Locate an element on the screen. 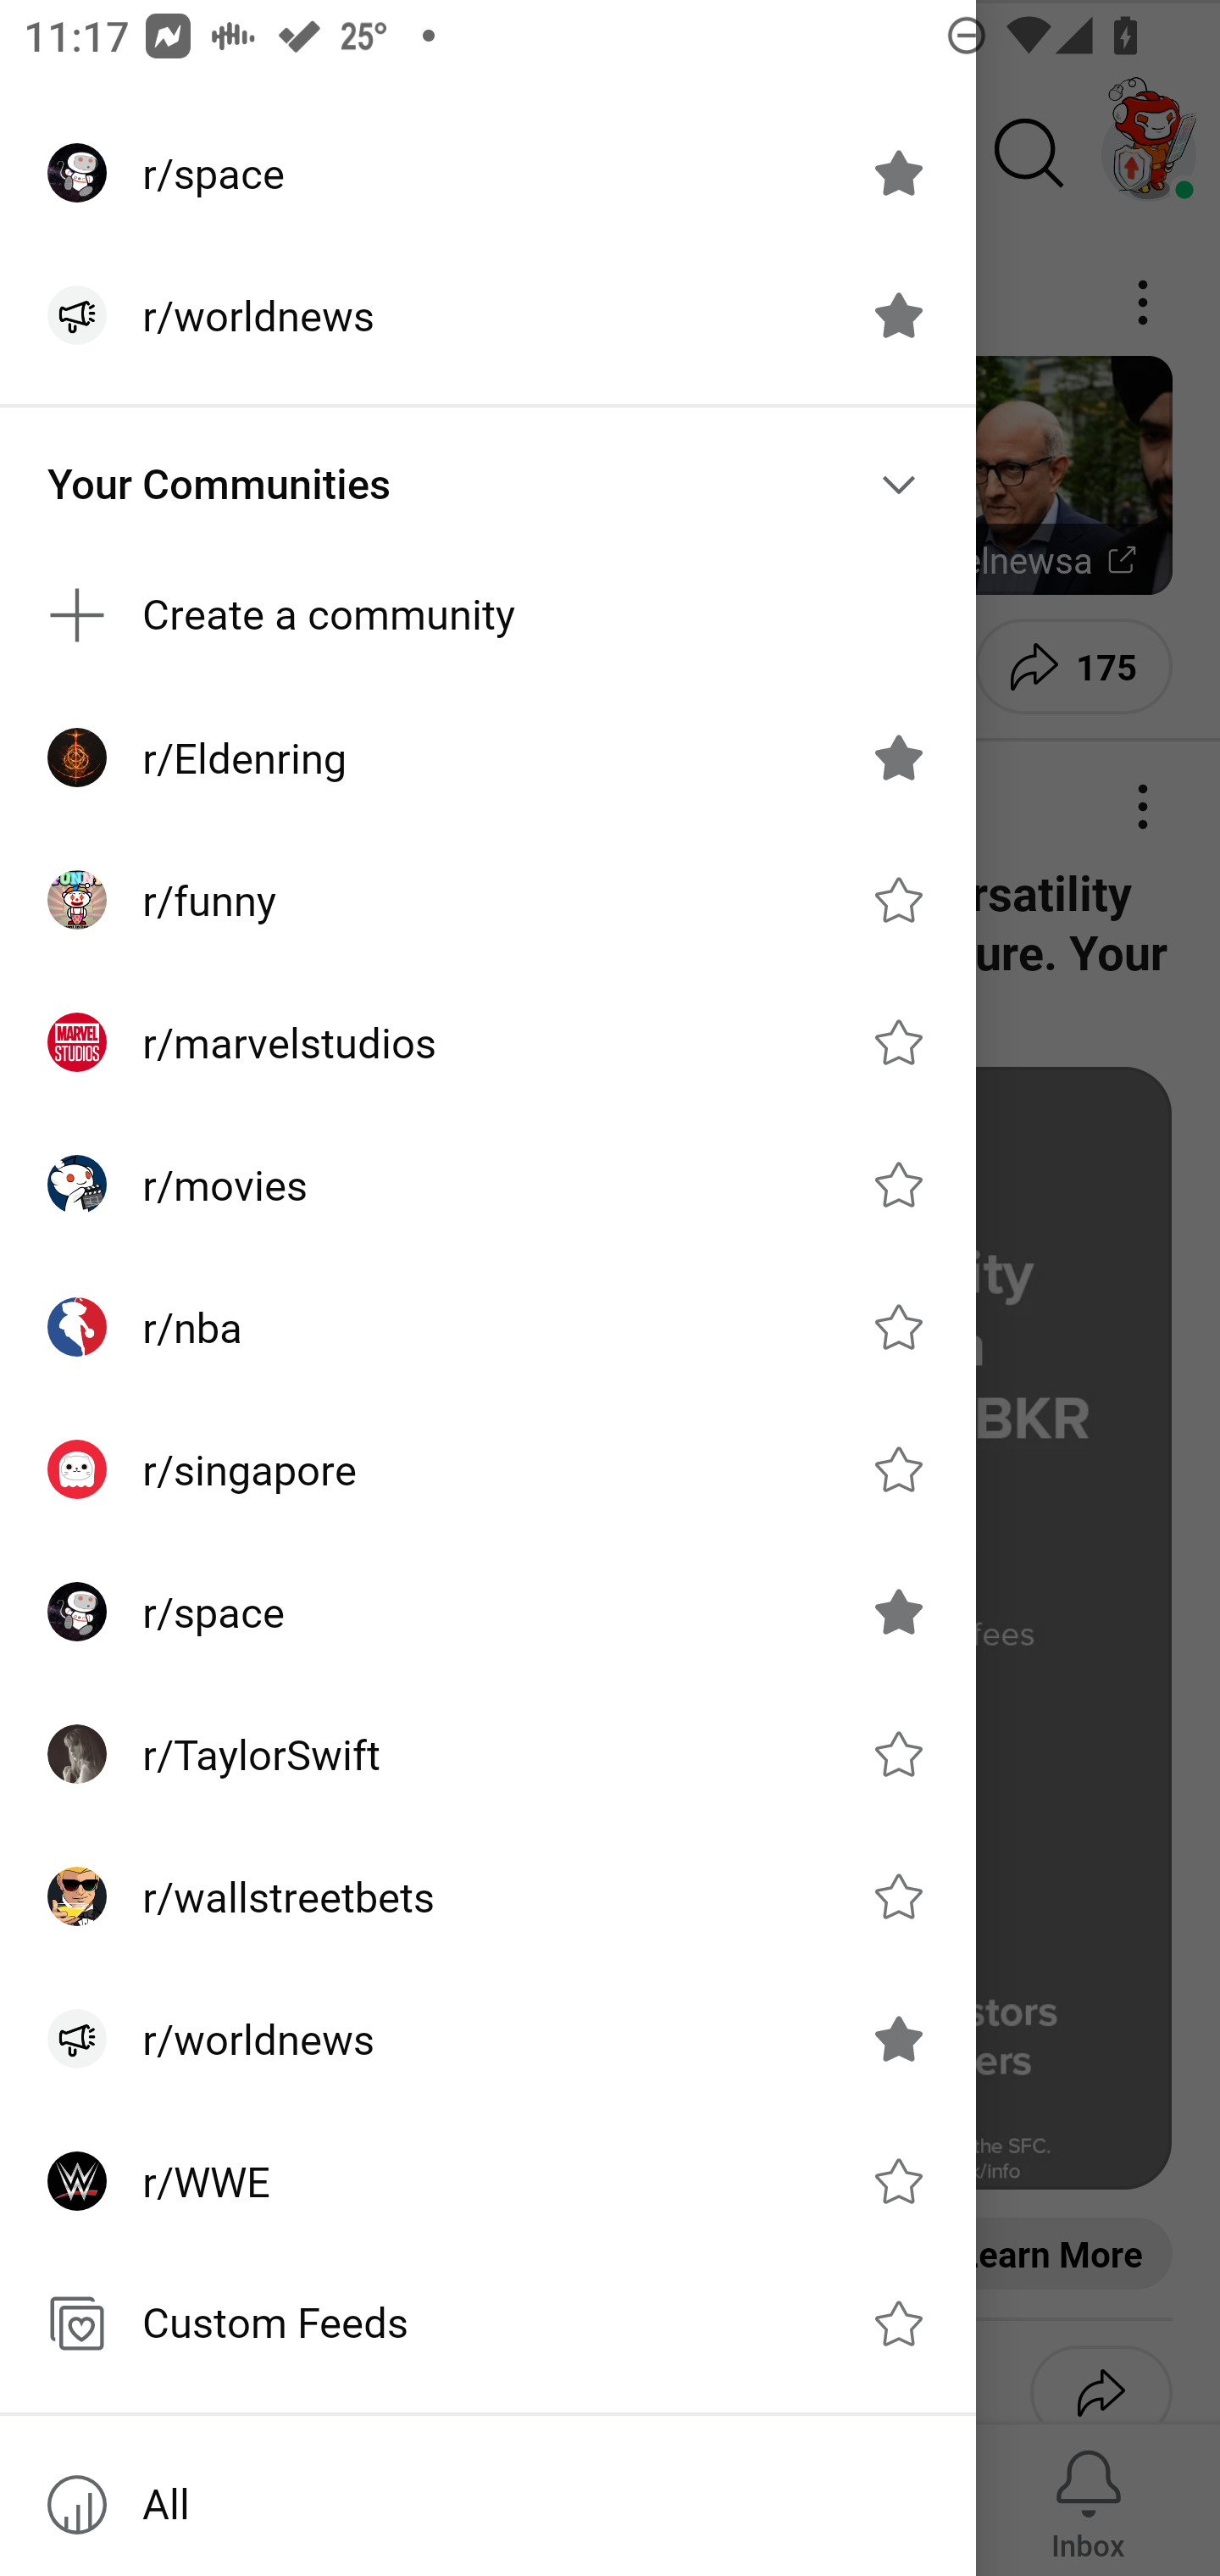 This screenshot has width=1220, height=2576. r/worldnews Unfavorite r/worldnews is located at coordinates (488, 315).